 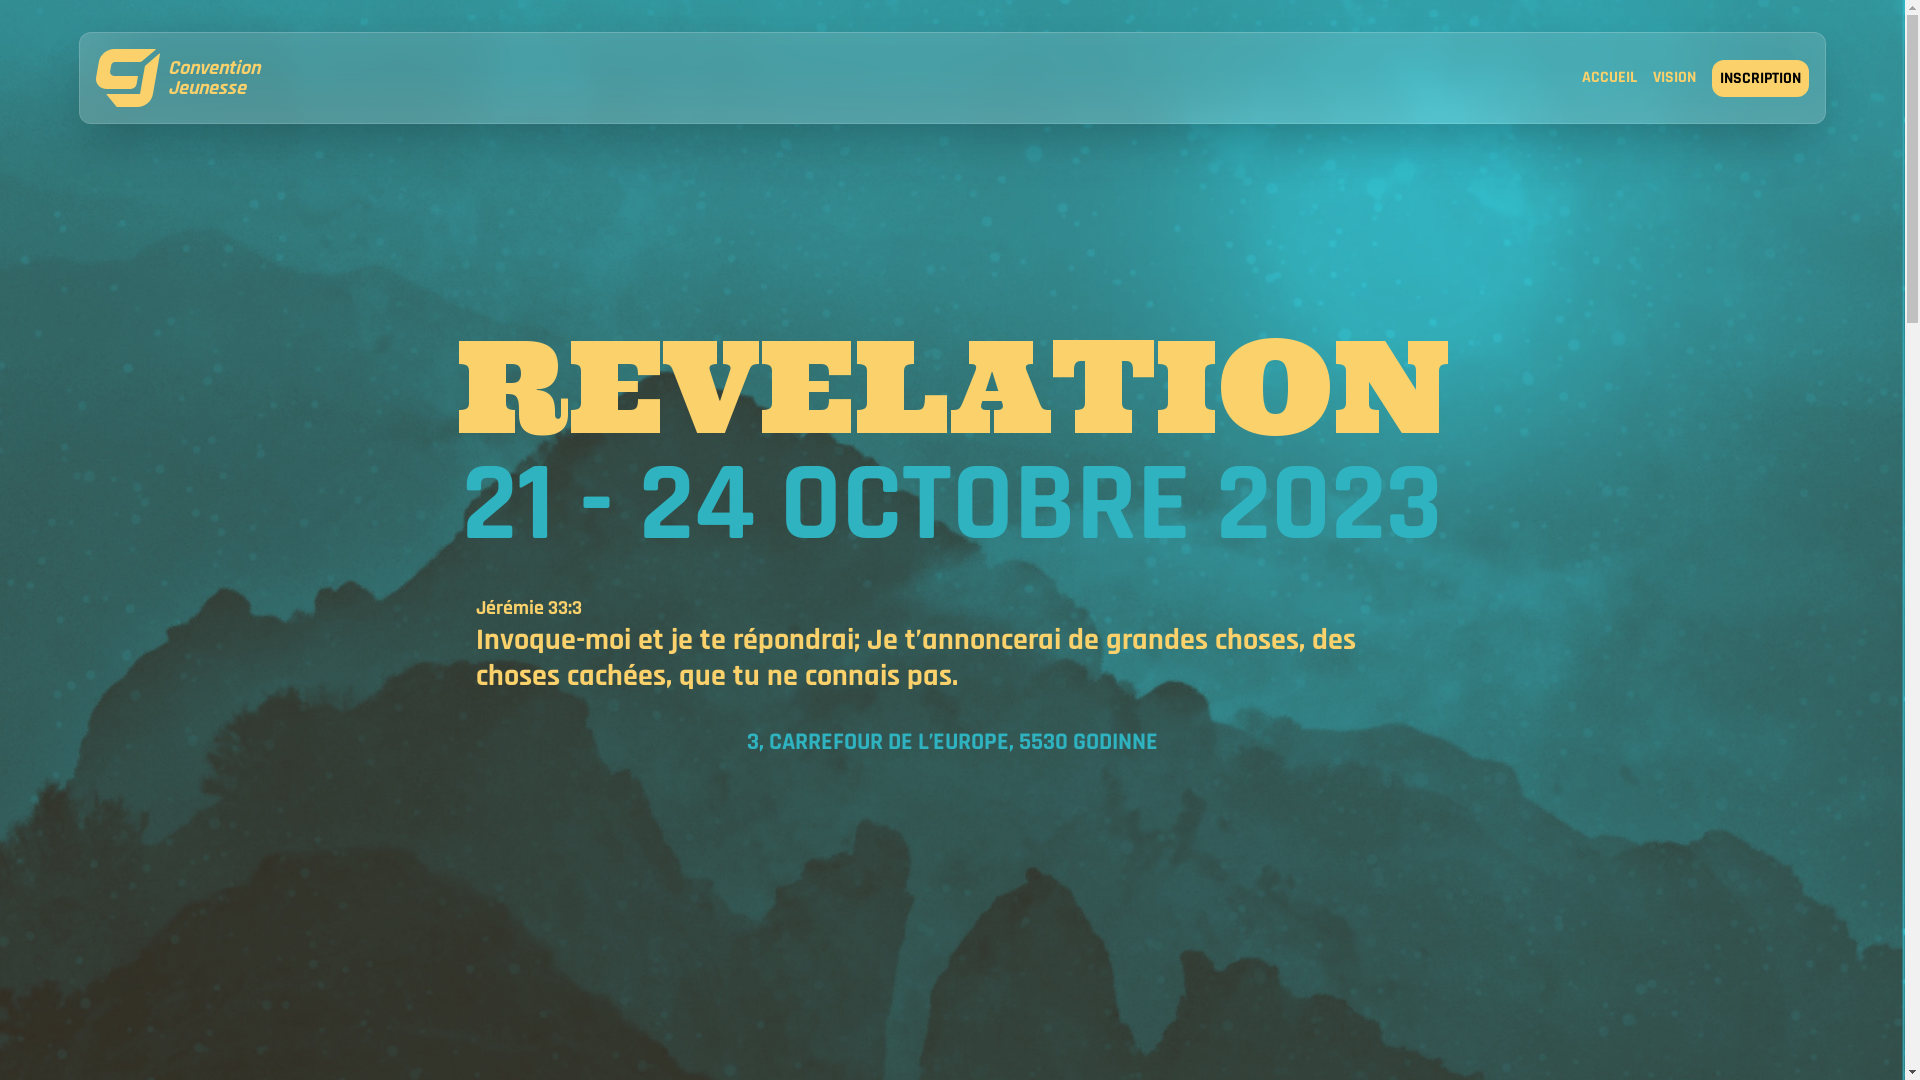 What do you see at coordinates (1760, 78) in the screenshot?
I see `INSCRIPTION` at bounding box center [1760, 78].